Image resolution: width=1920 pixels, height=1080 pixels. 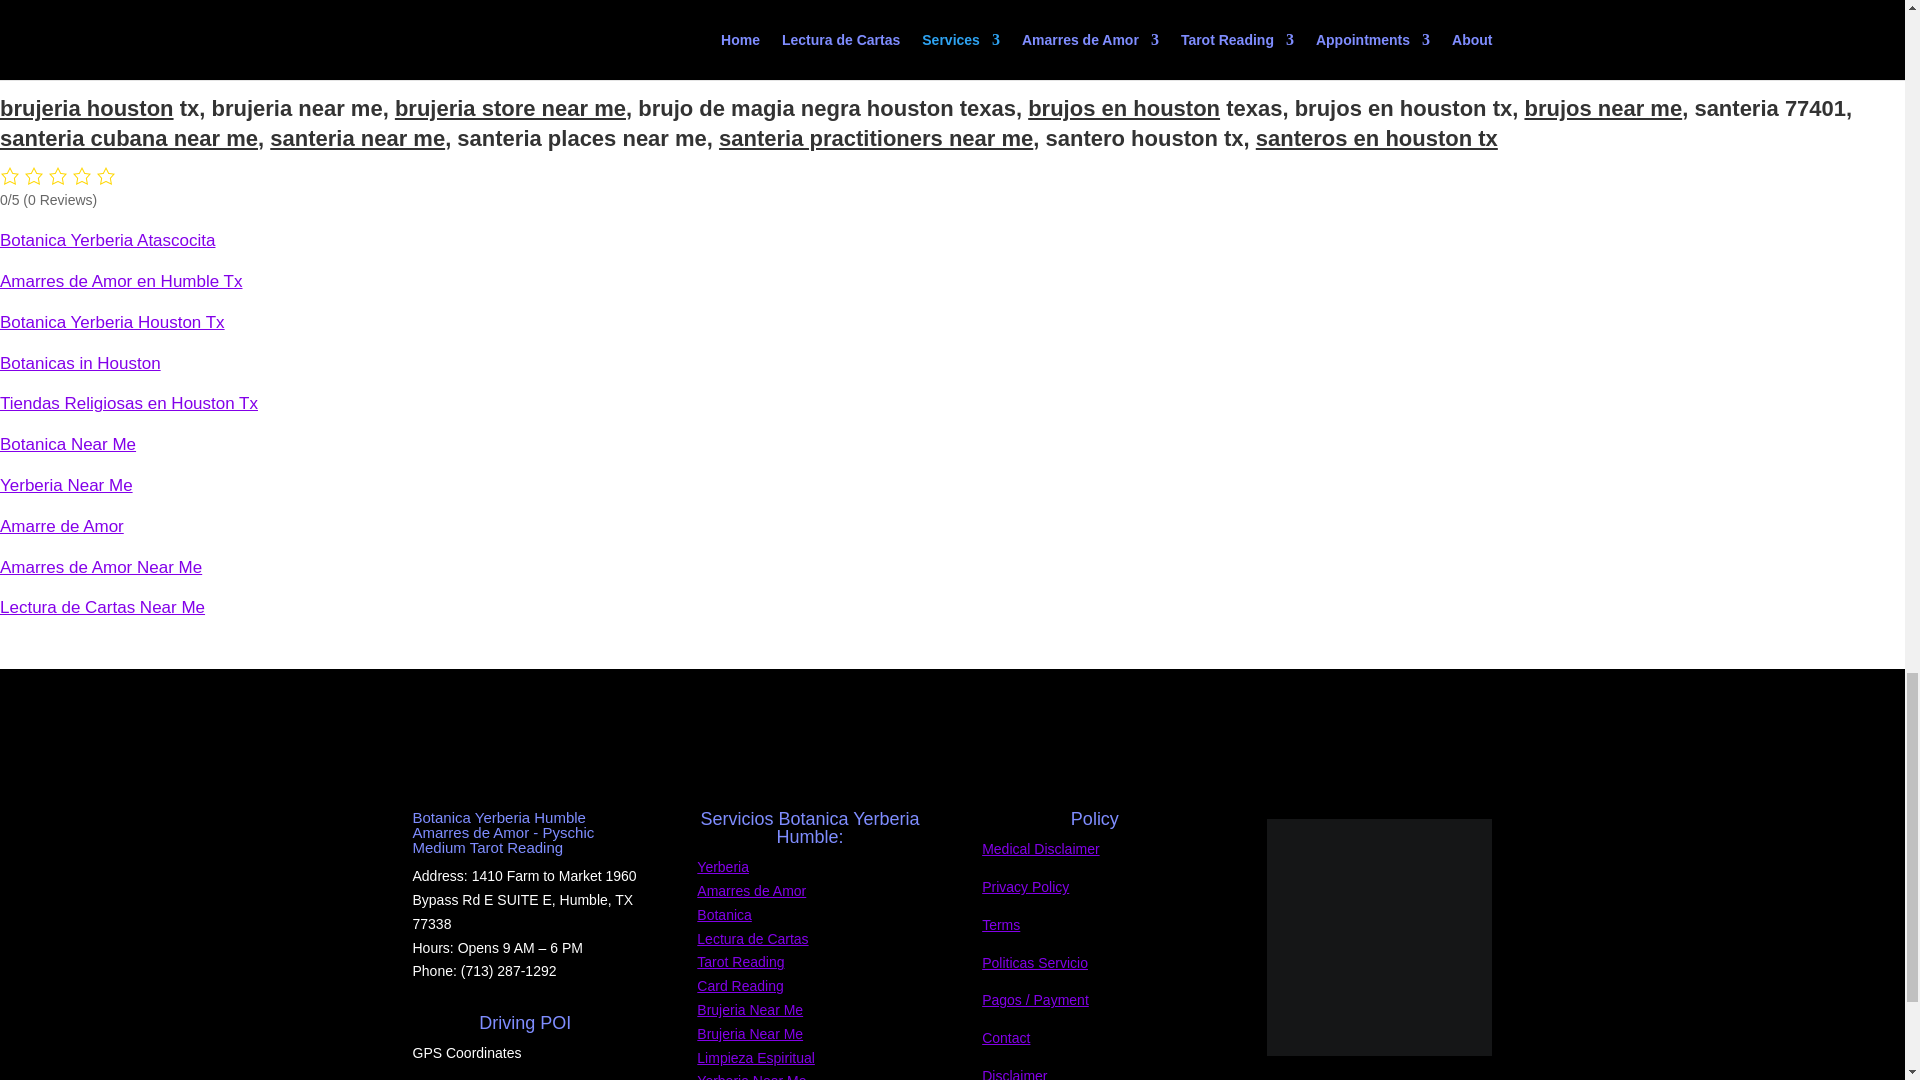 What do you see at coordinates (1376, 138) in the screenshot?
I see `Posts tagged with santeros en houston tx` at bounding box center [1376, 138].